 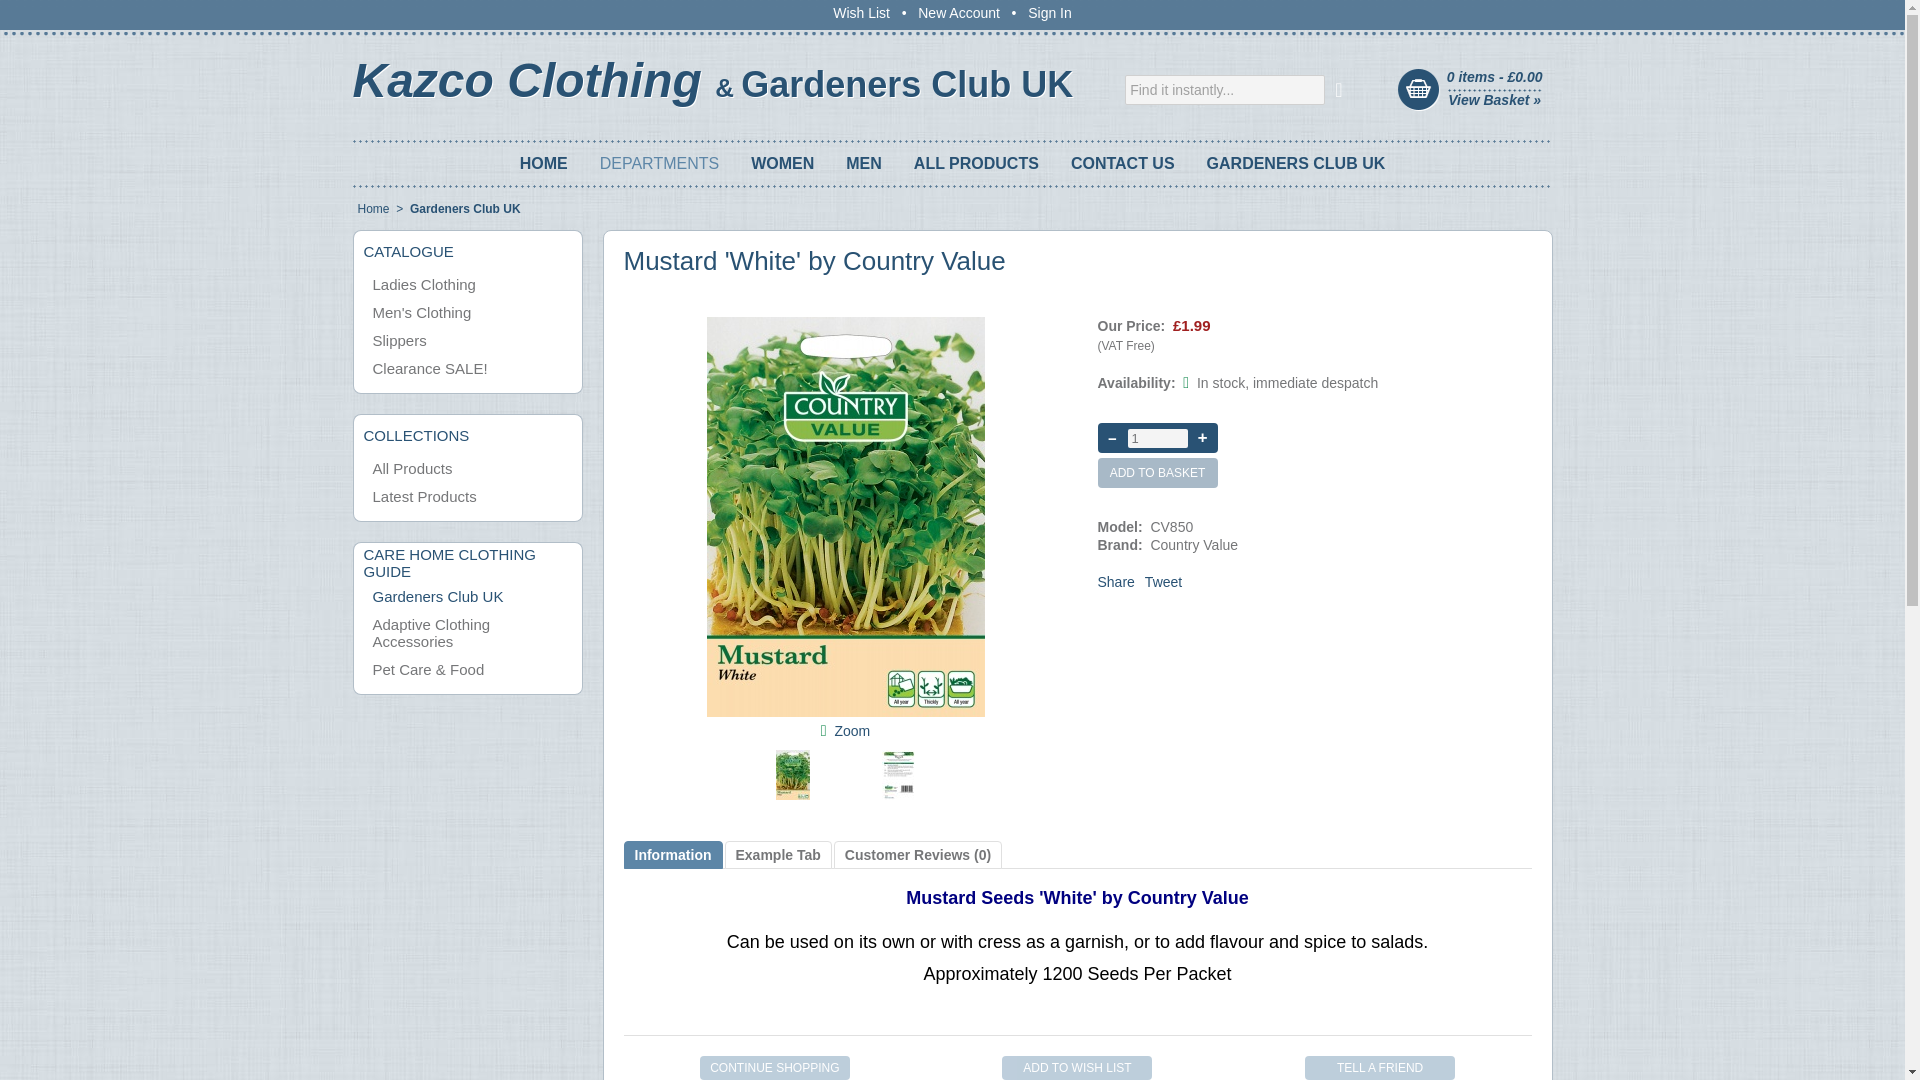 I want to click on TELL A FRIEND, so click(x=1380, y=1068).